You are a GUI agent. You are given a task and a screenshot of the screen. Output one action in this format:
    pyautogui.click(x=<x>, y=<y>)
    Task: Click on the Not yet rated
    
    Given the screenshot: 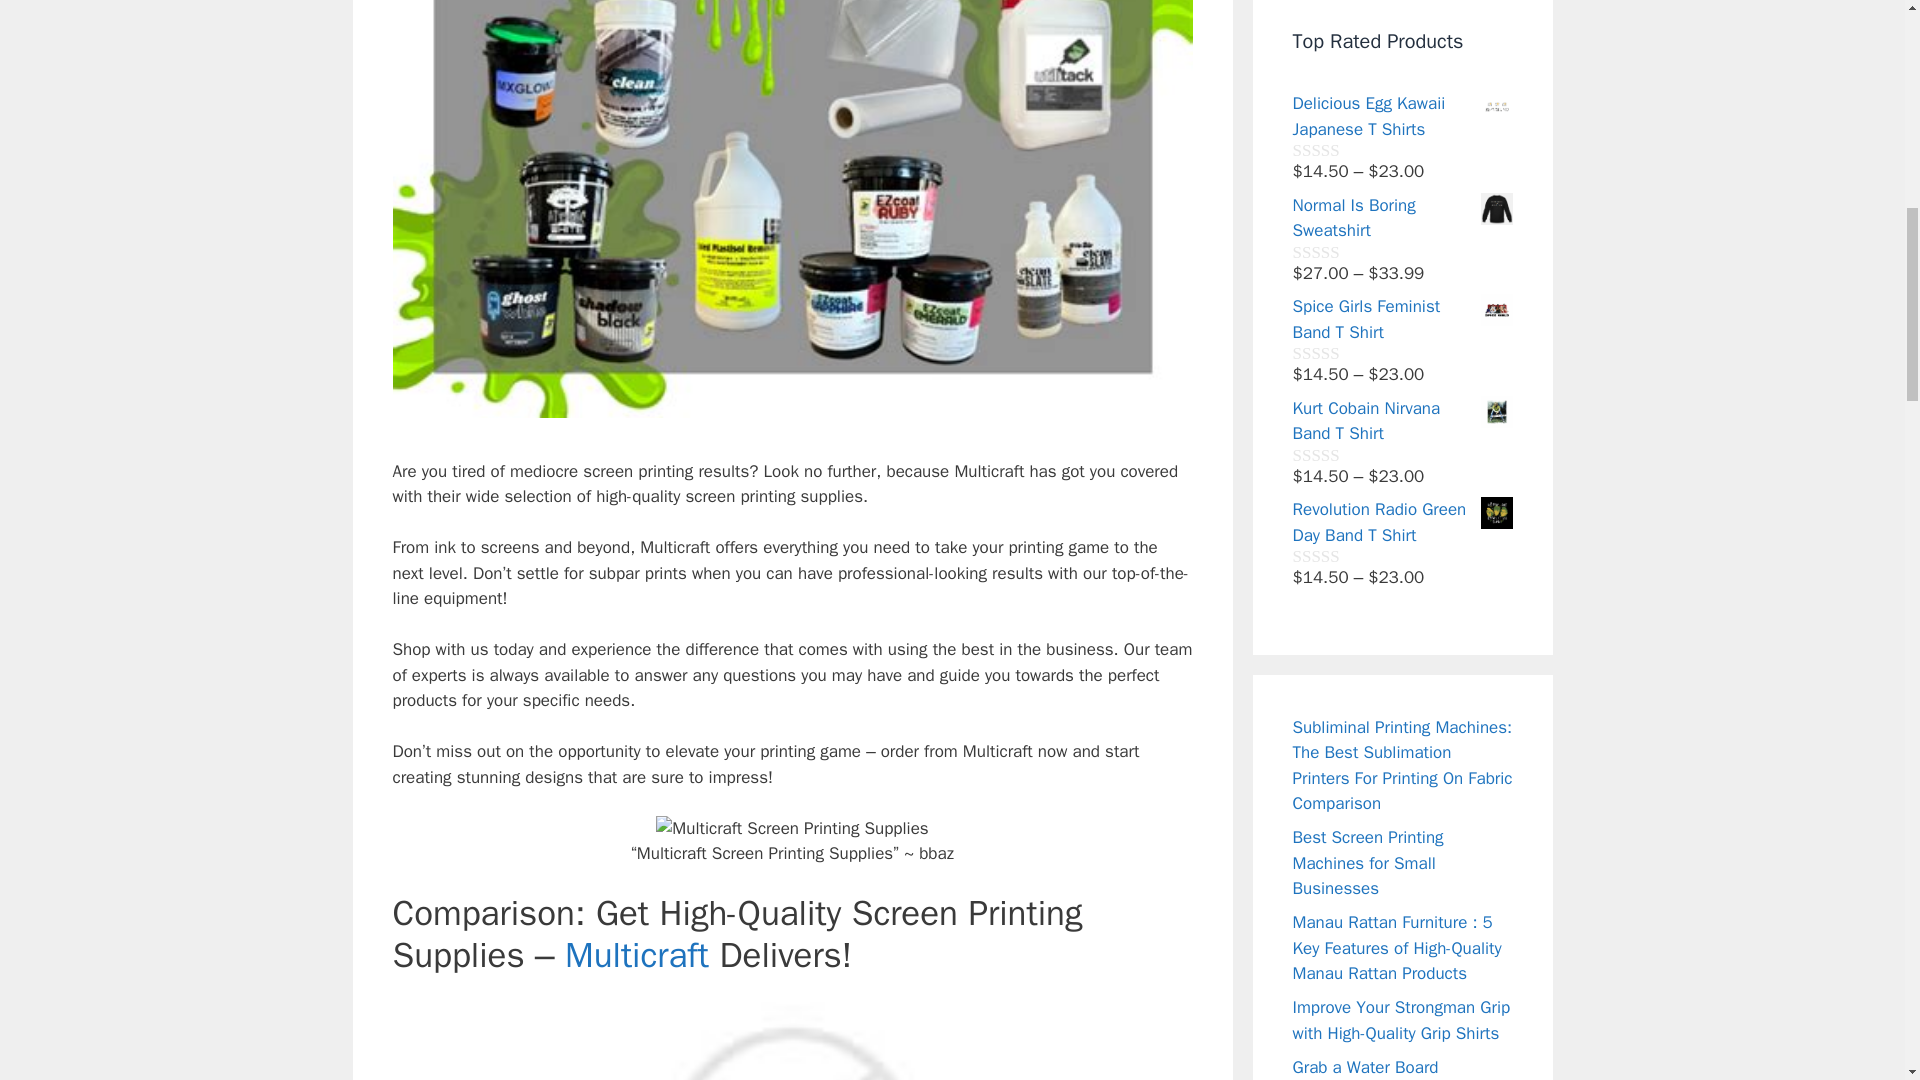 What is the action you would take?
    pyautogui.click(x=1338, y=150)
    